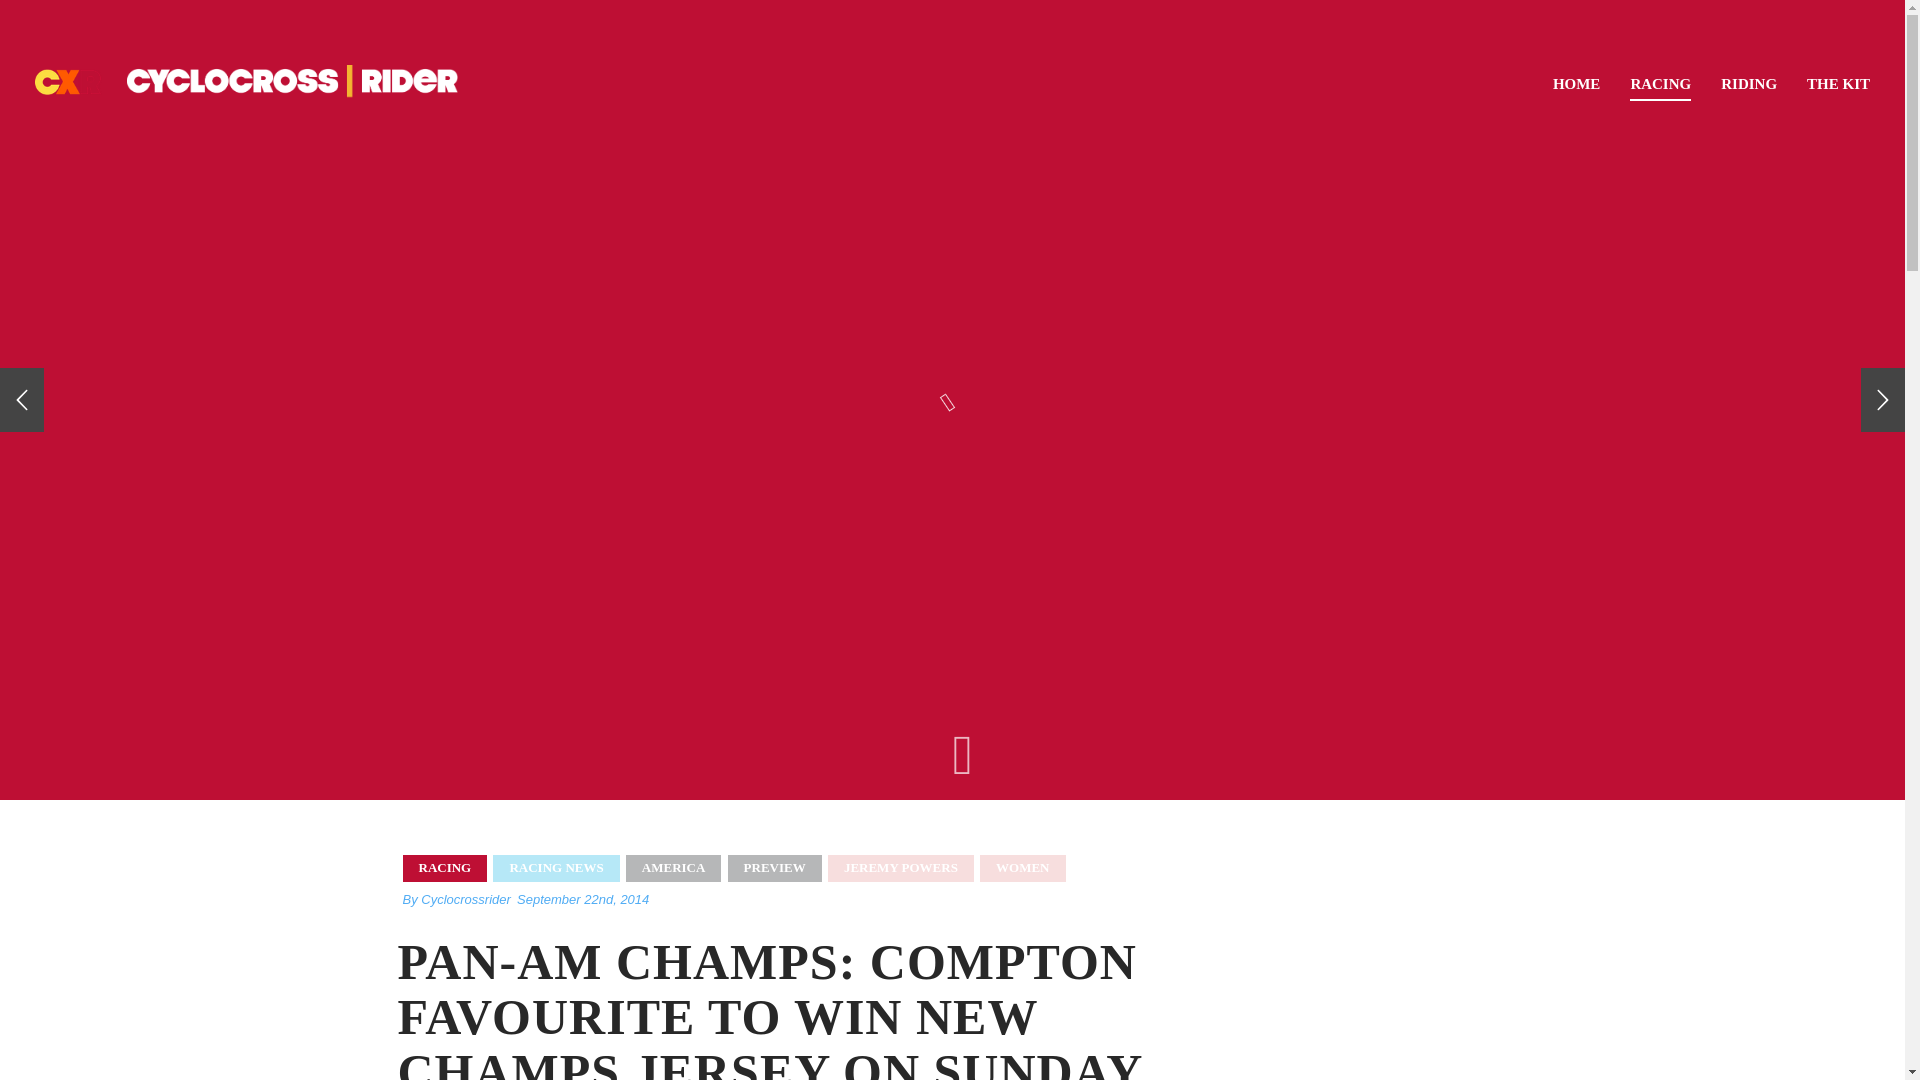 The height and width of the screenshot is (1080, 1920). What do you see at coordinates (774, 868) in the screenshot?
I see `PREVIEW` at bounding box center [774, 868].